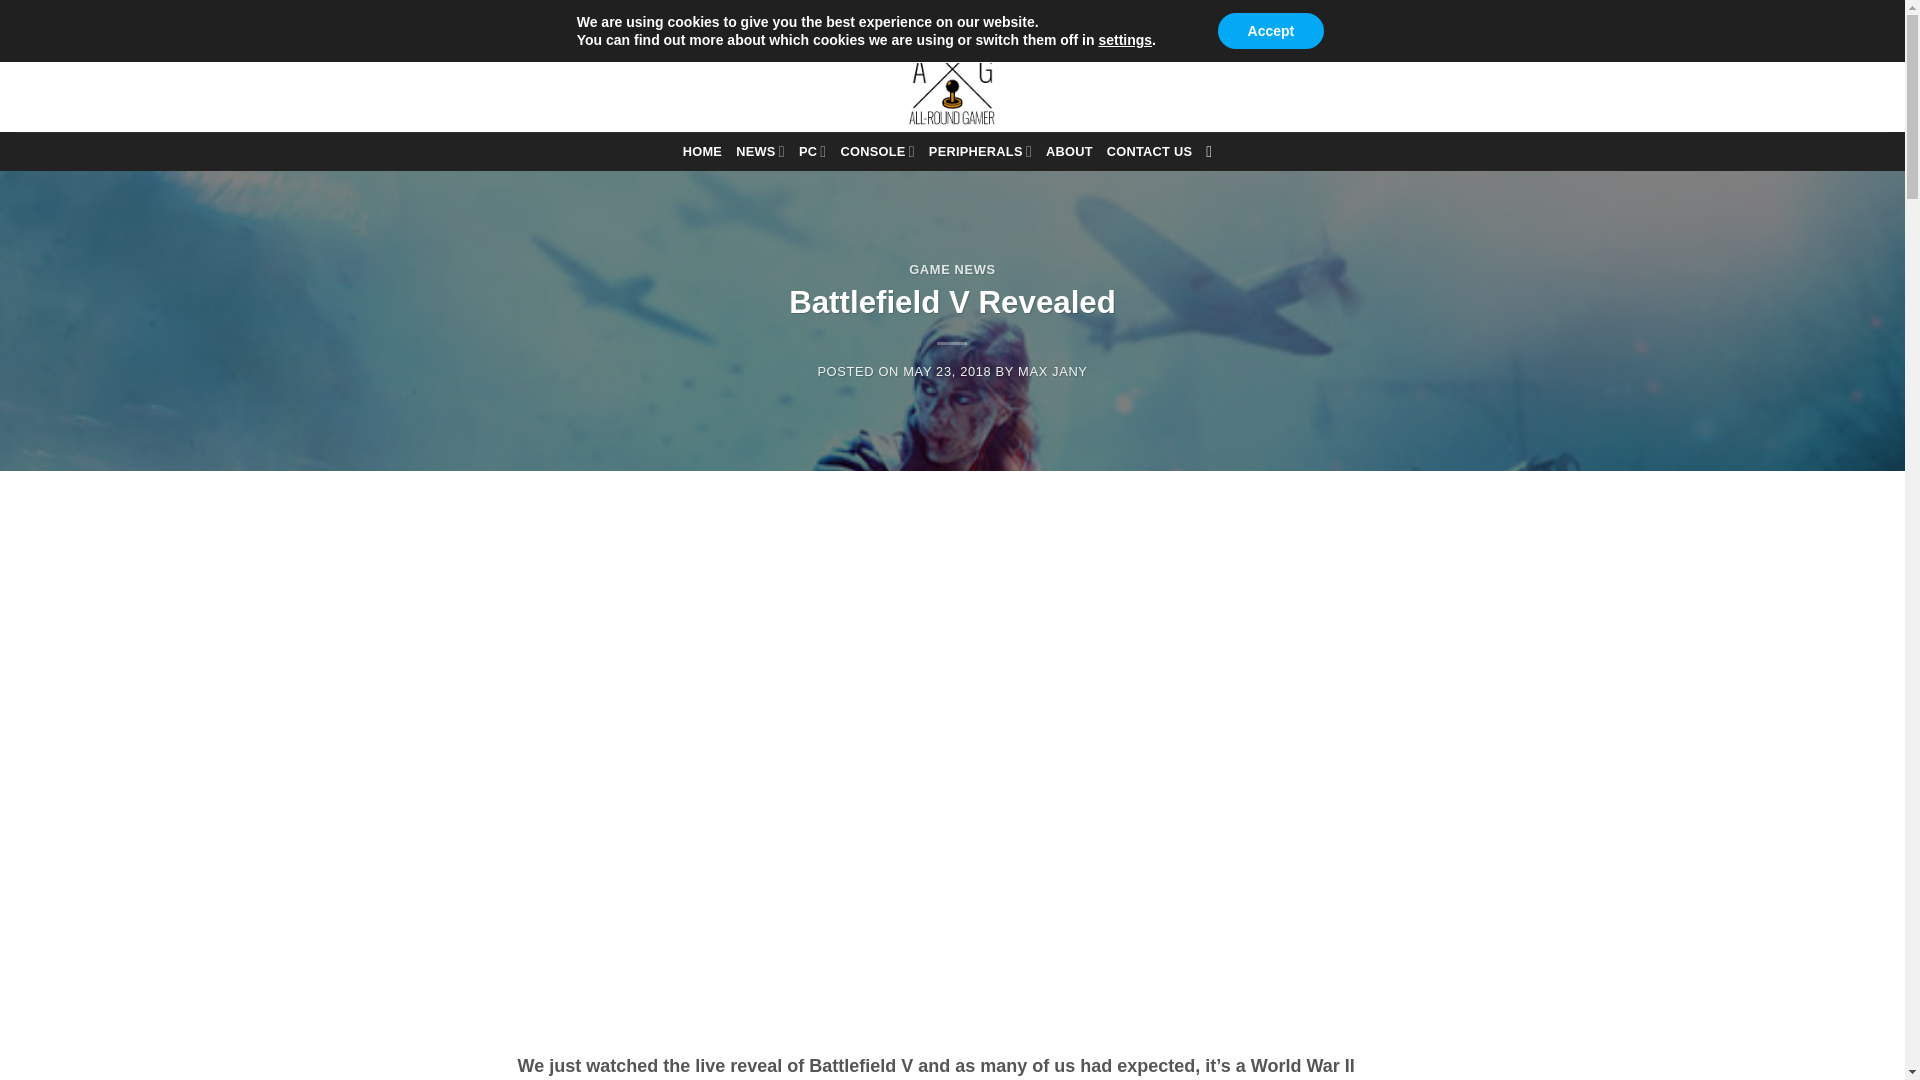 The width and height of the screenshot is (1920, 1080). Describe the element at coordinates (876, 150) in the screenshot. I see `CONSOLE` at that location.